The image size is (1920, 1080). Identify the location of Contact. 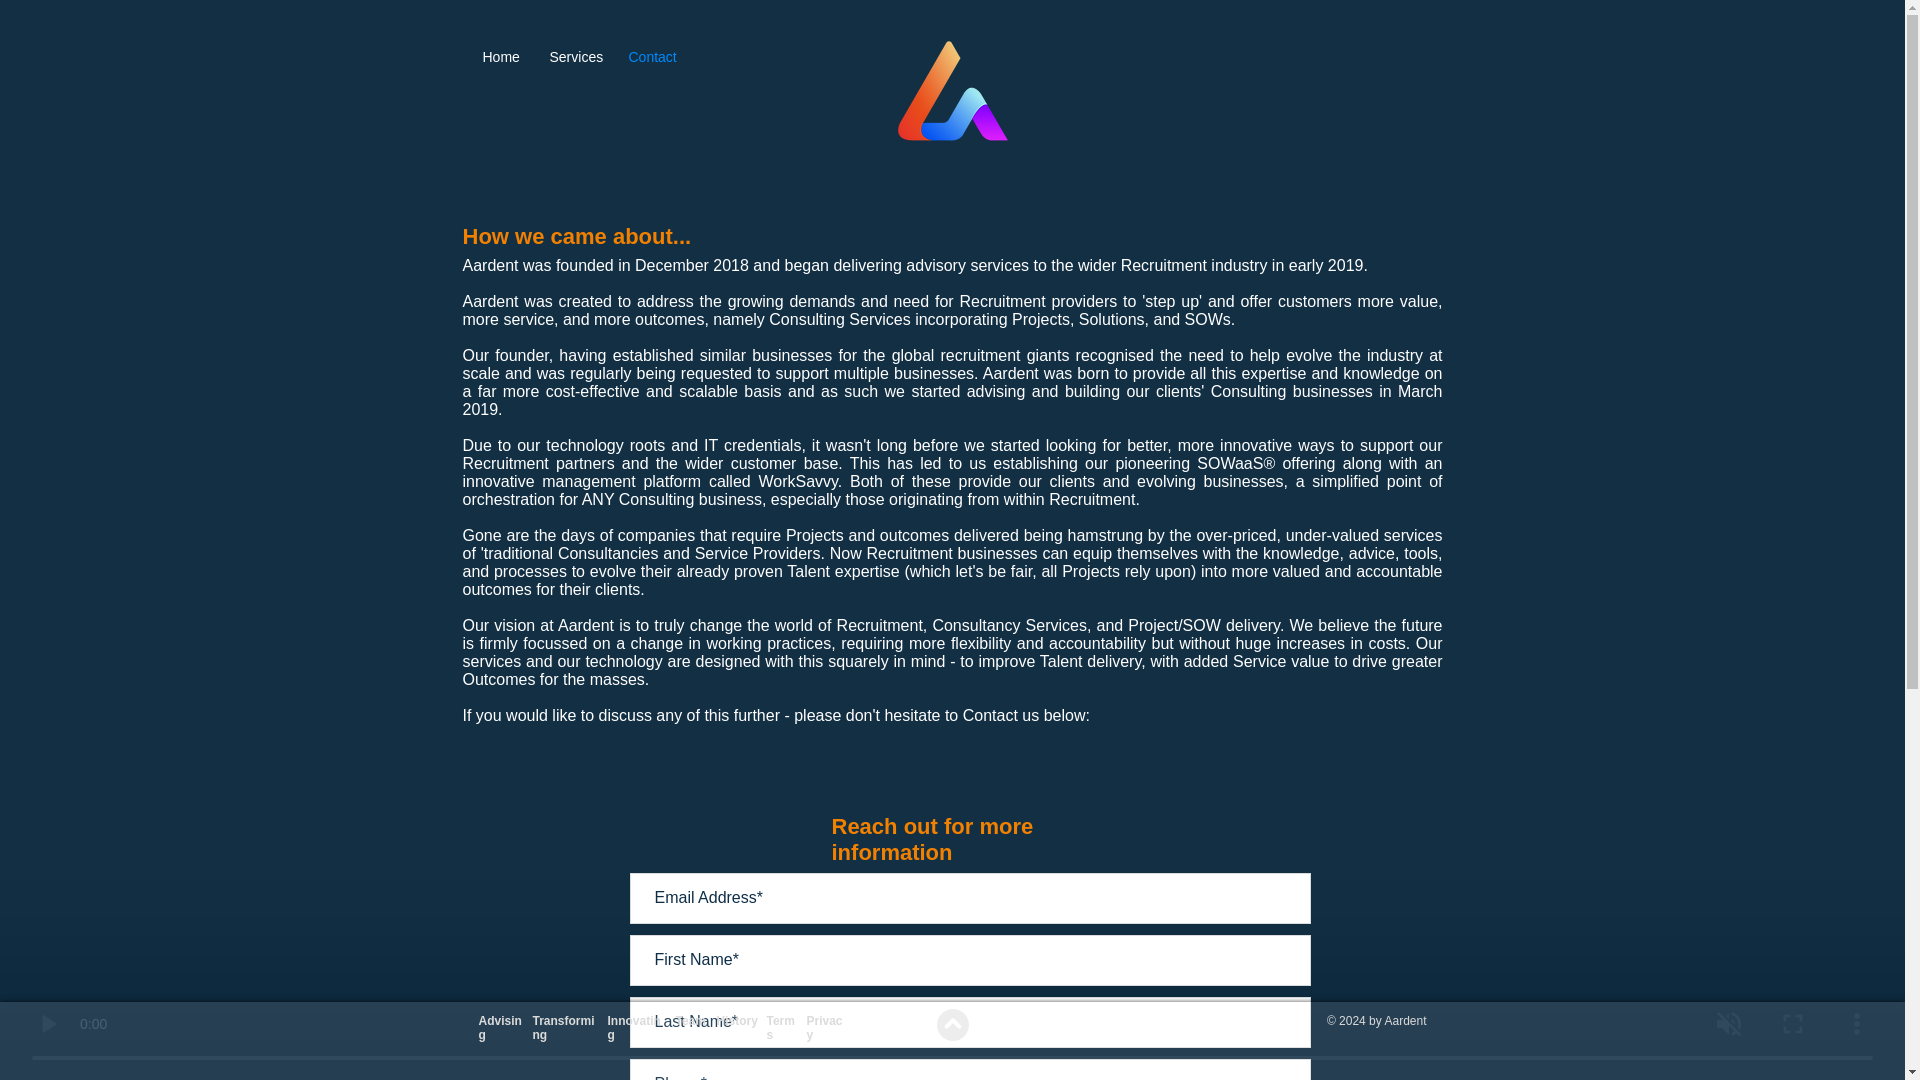
(652, 57).